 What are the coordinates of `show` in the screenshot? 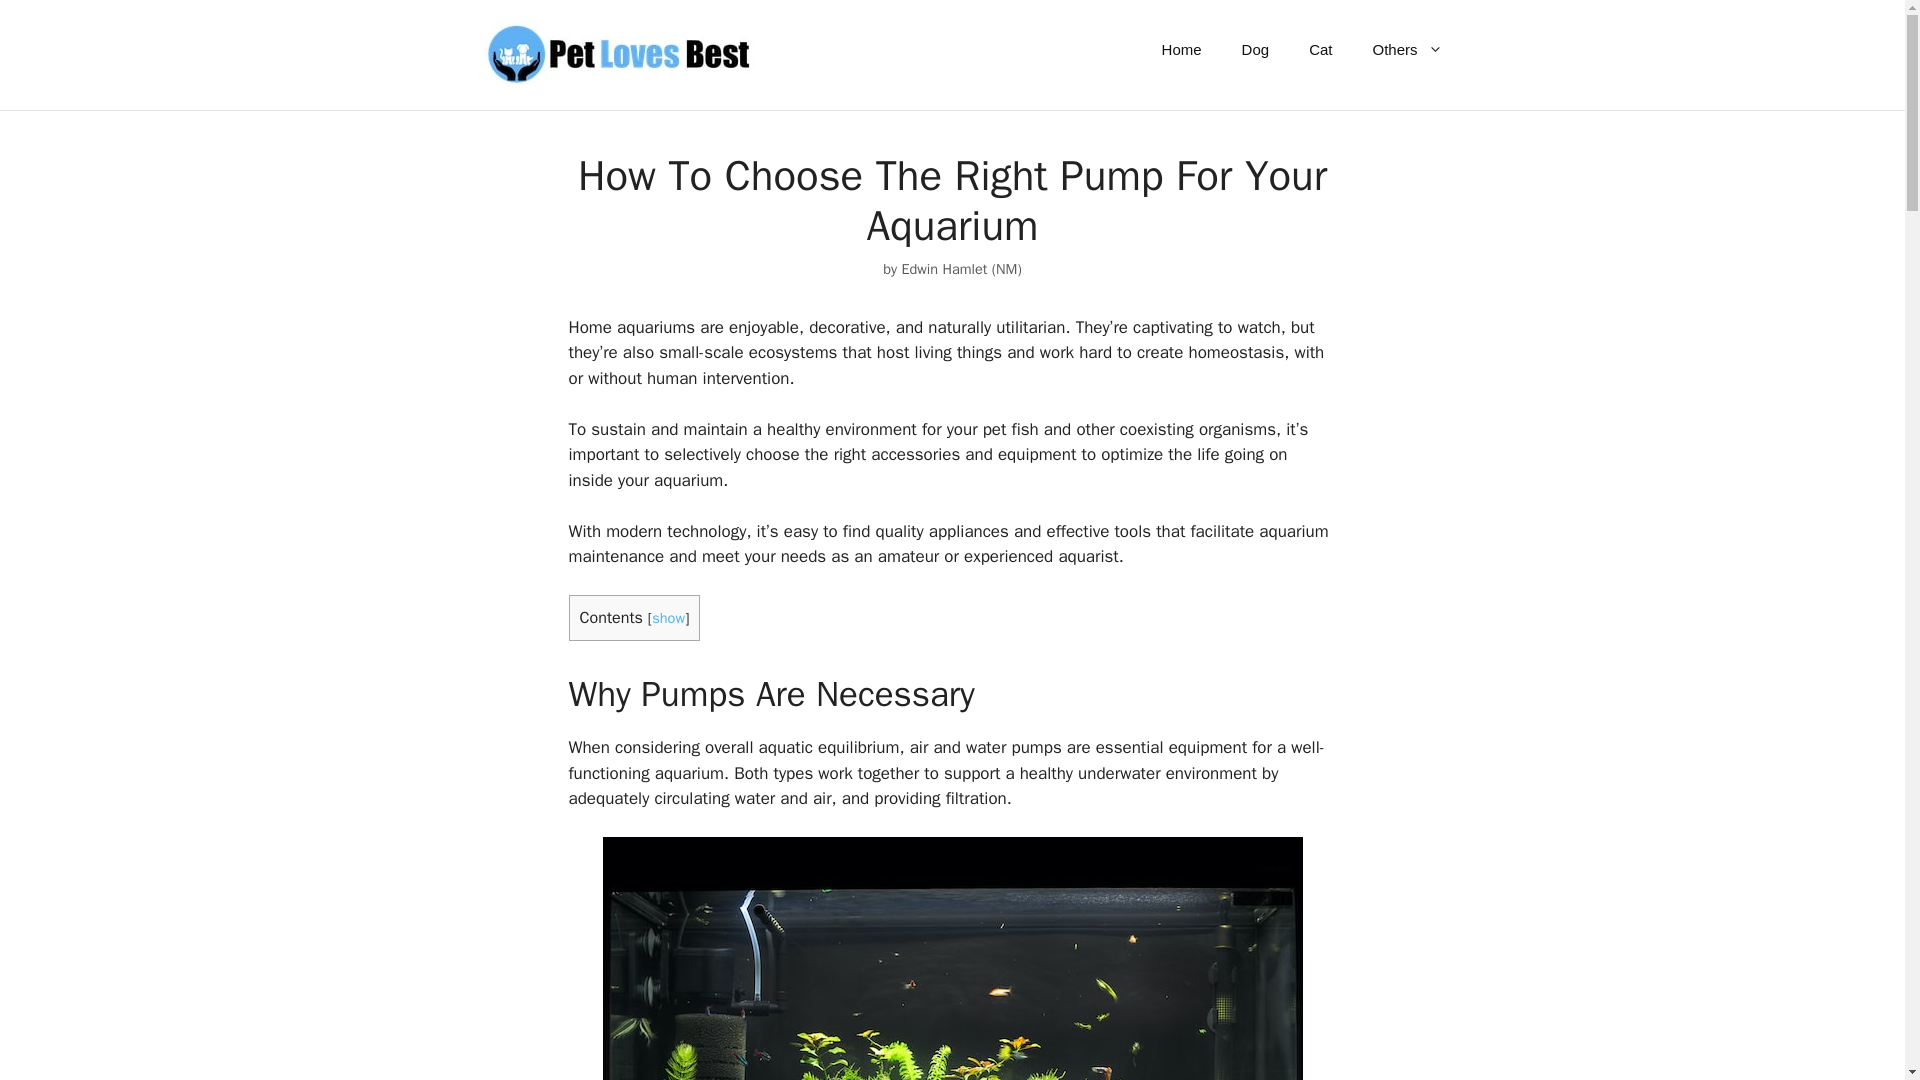 It's located at (668, 618).